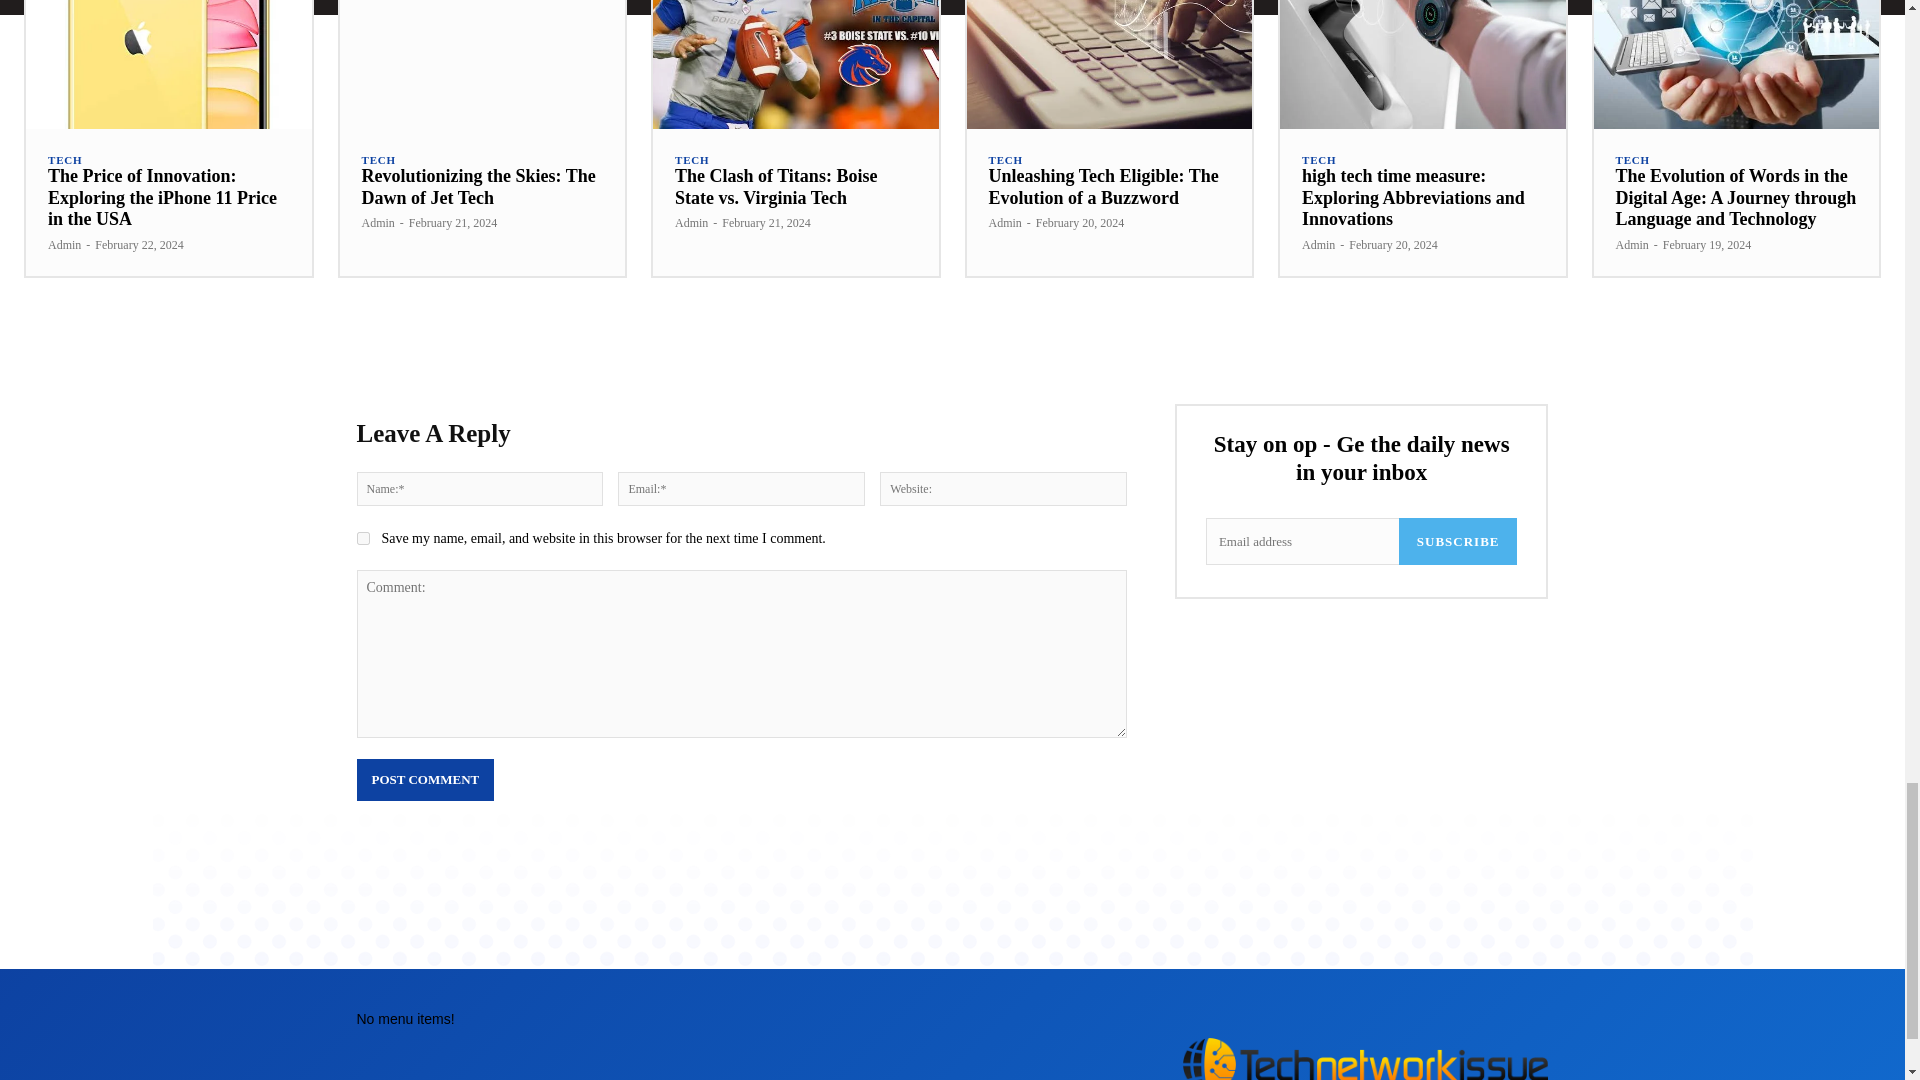  What do you see at coordinates (65, 160) in the screenshot?
I see `TECH` at bounding box center [65, 160].